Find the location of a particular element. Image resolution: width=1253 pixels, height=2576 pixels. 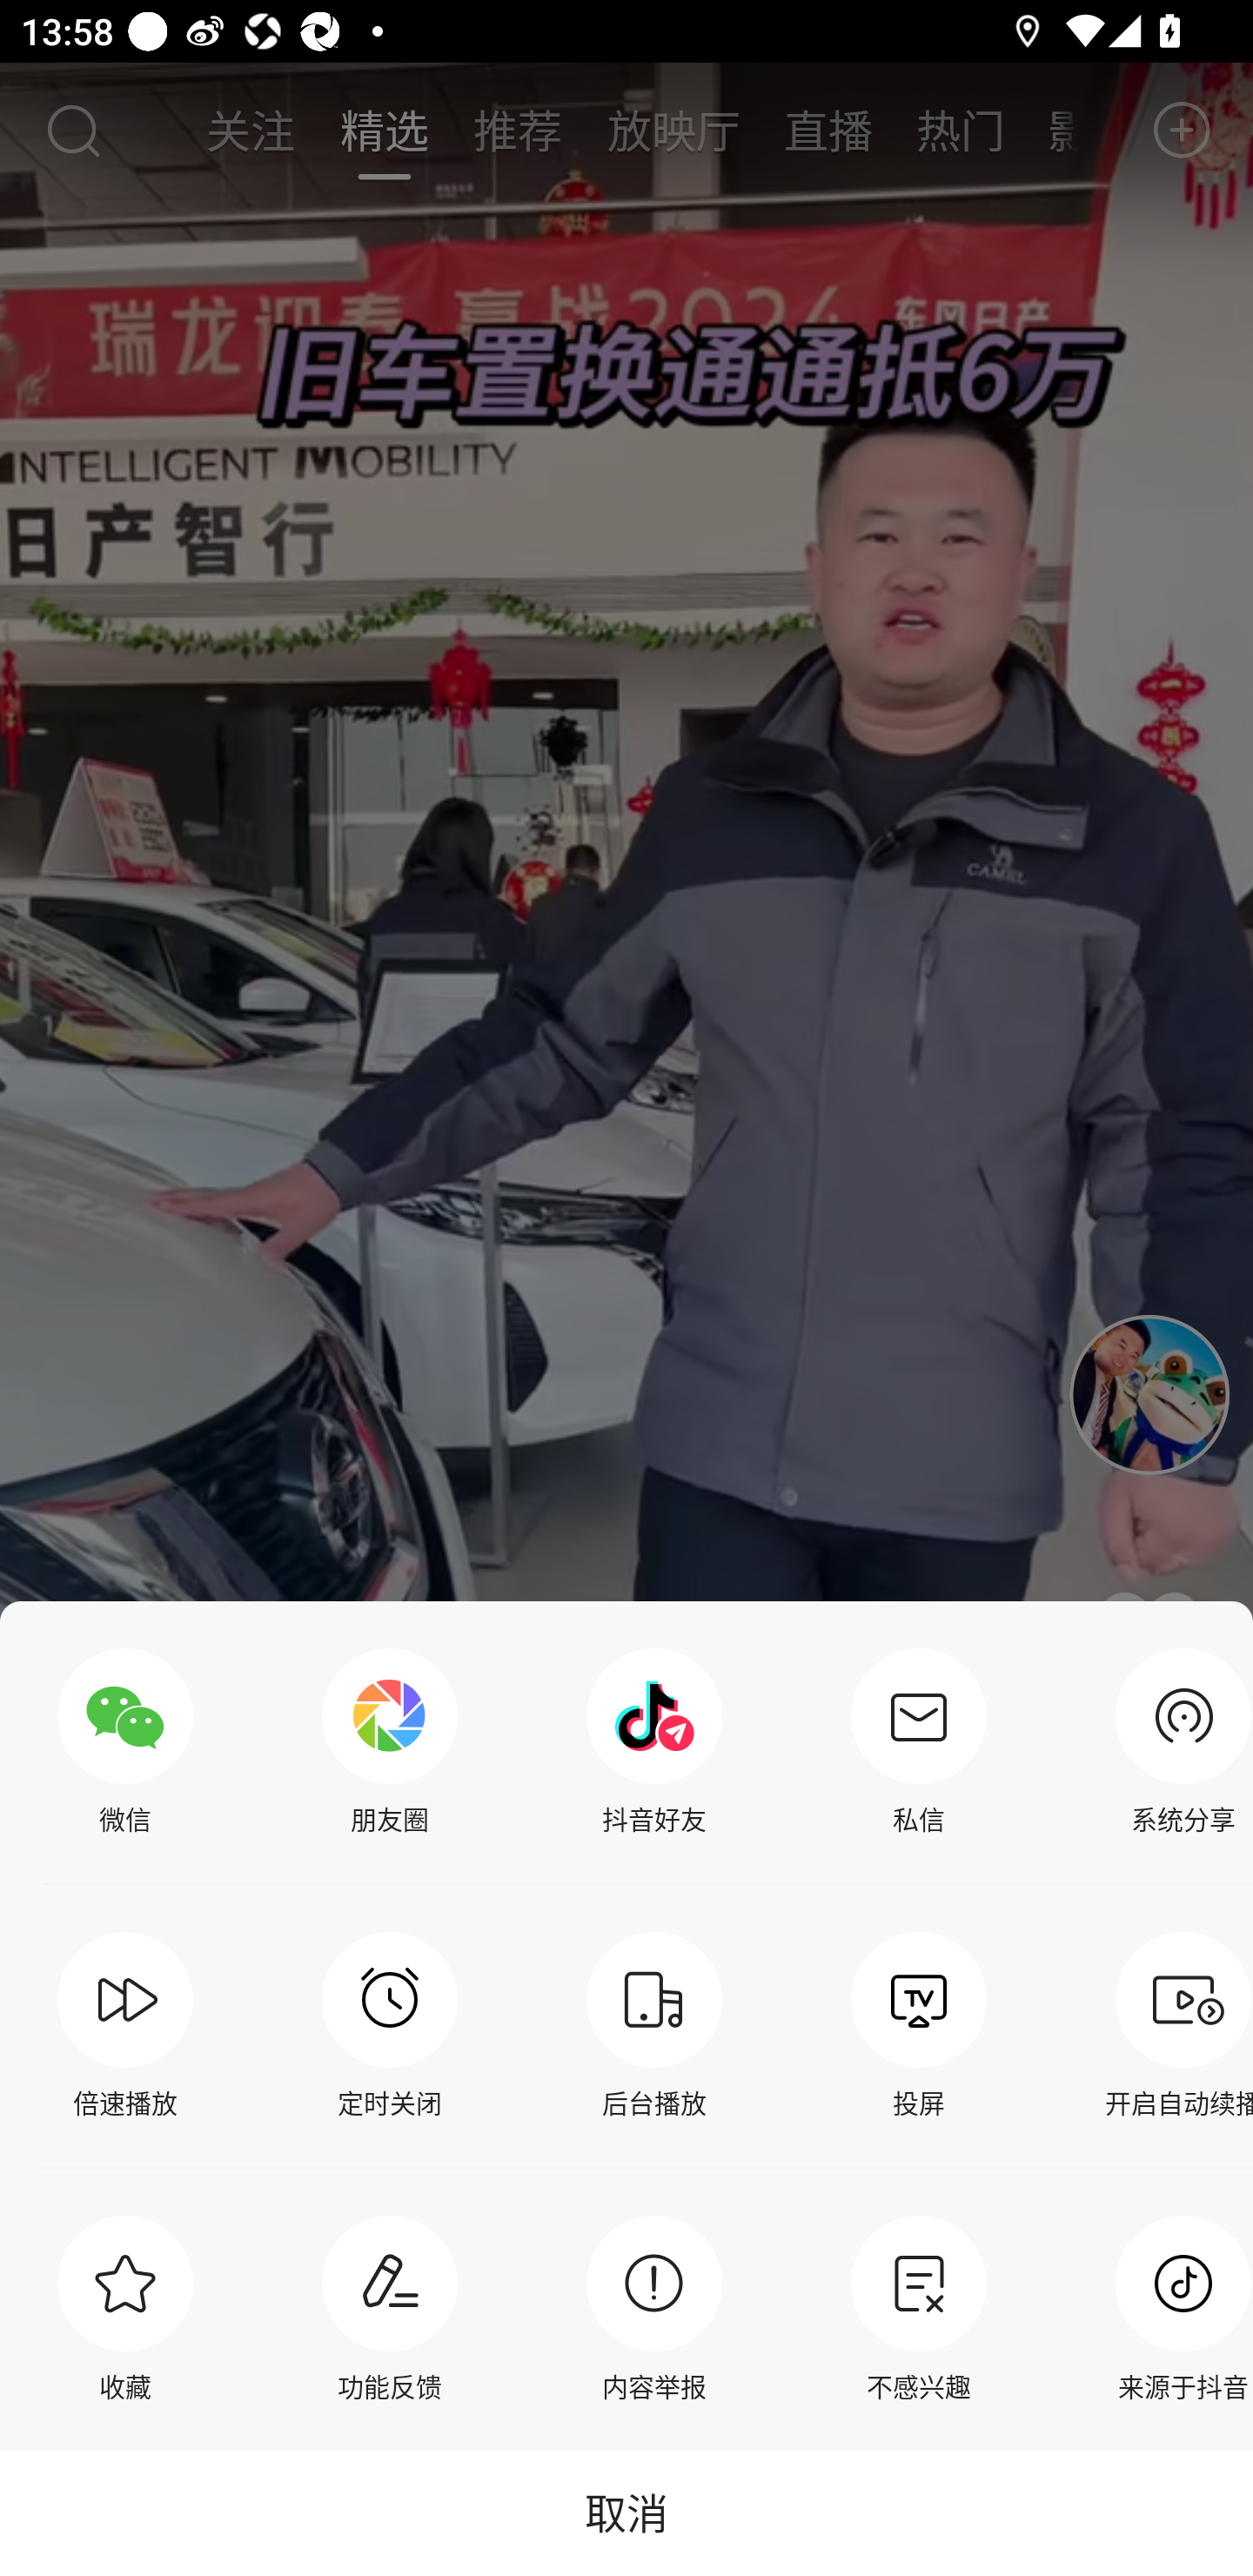

朋友圈 is located at coordinates (390, 1742).